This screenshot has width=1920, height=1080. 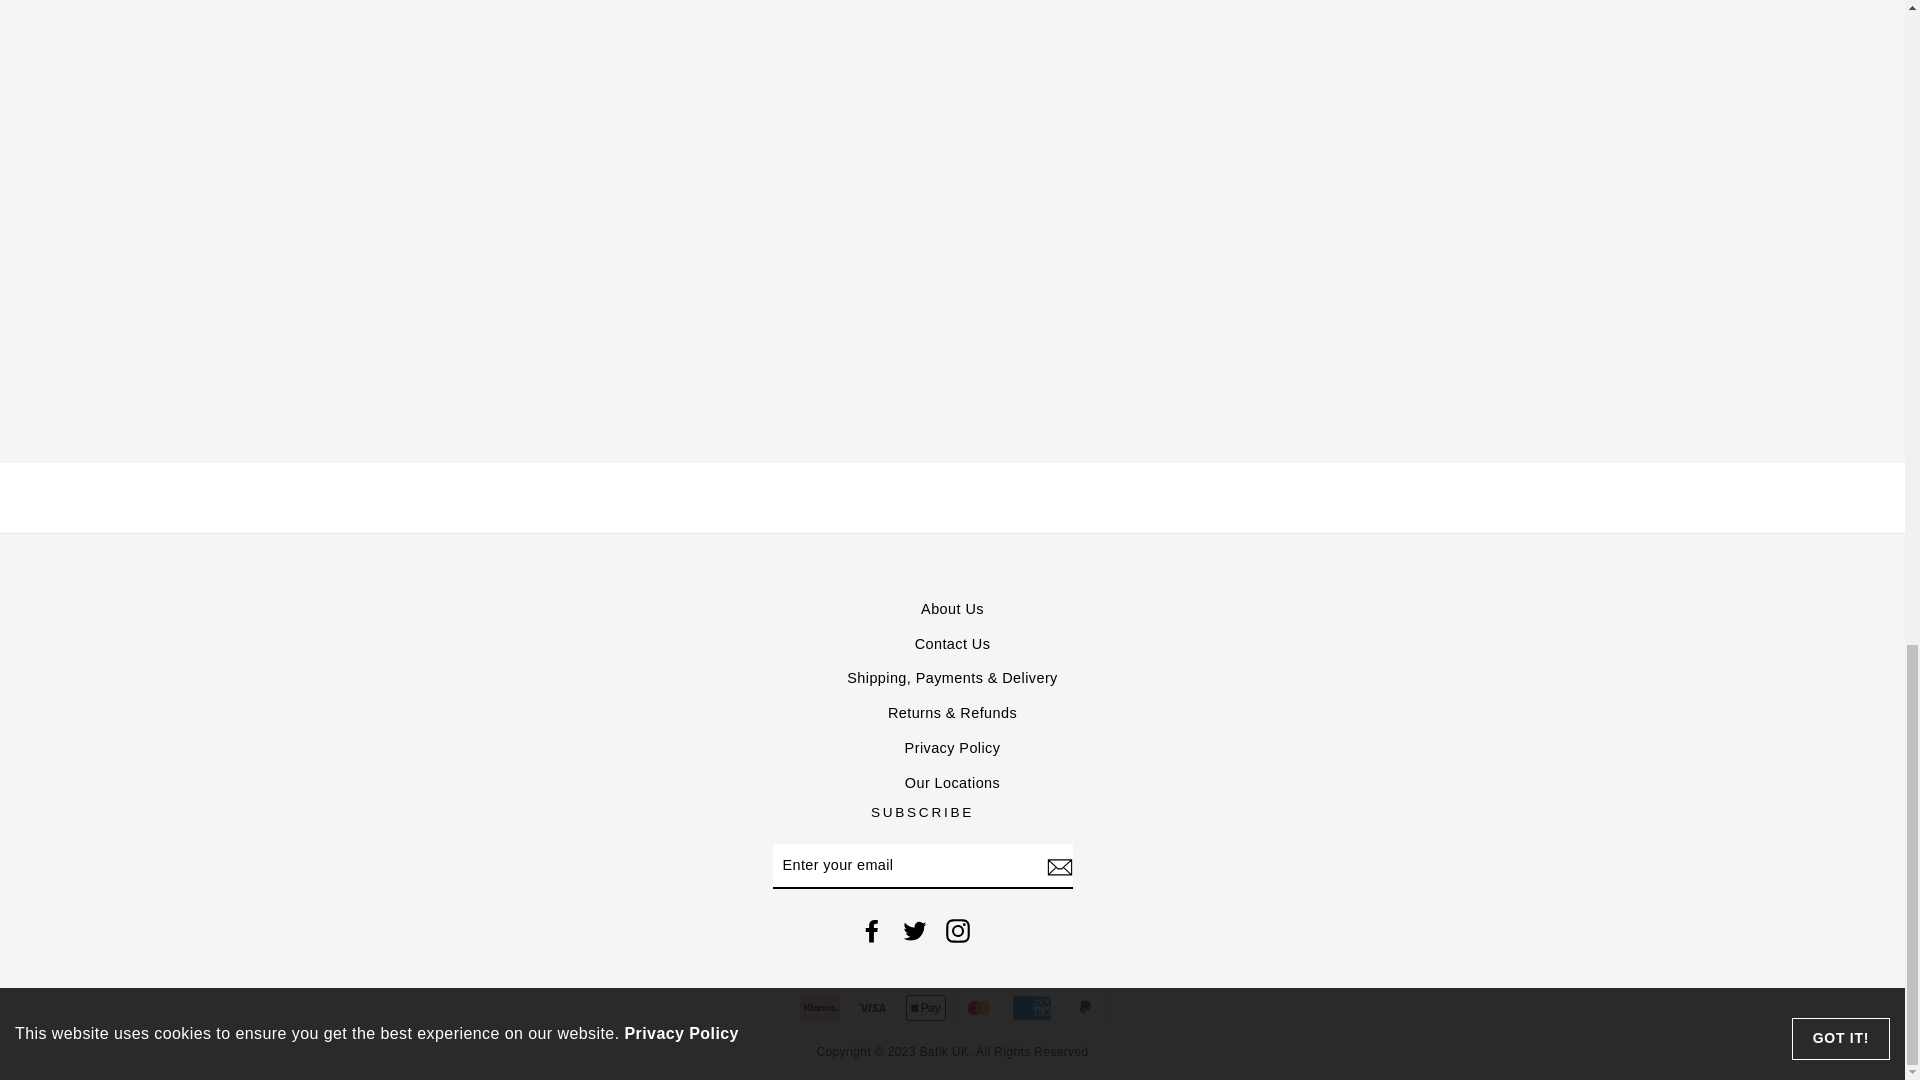 I want to click on Mastercard, so click(x=978, y=1008).